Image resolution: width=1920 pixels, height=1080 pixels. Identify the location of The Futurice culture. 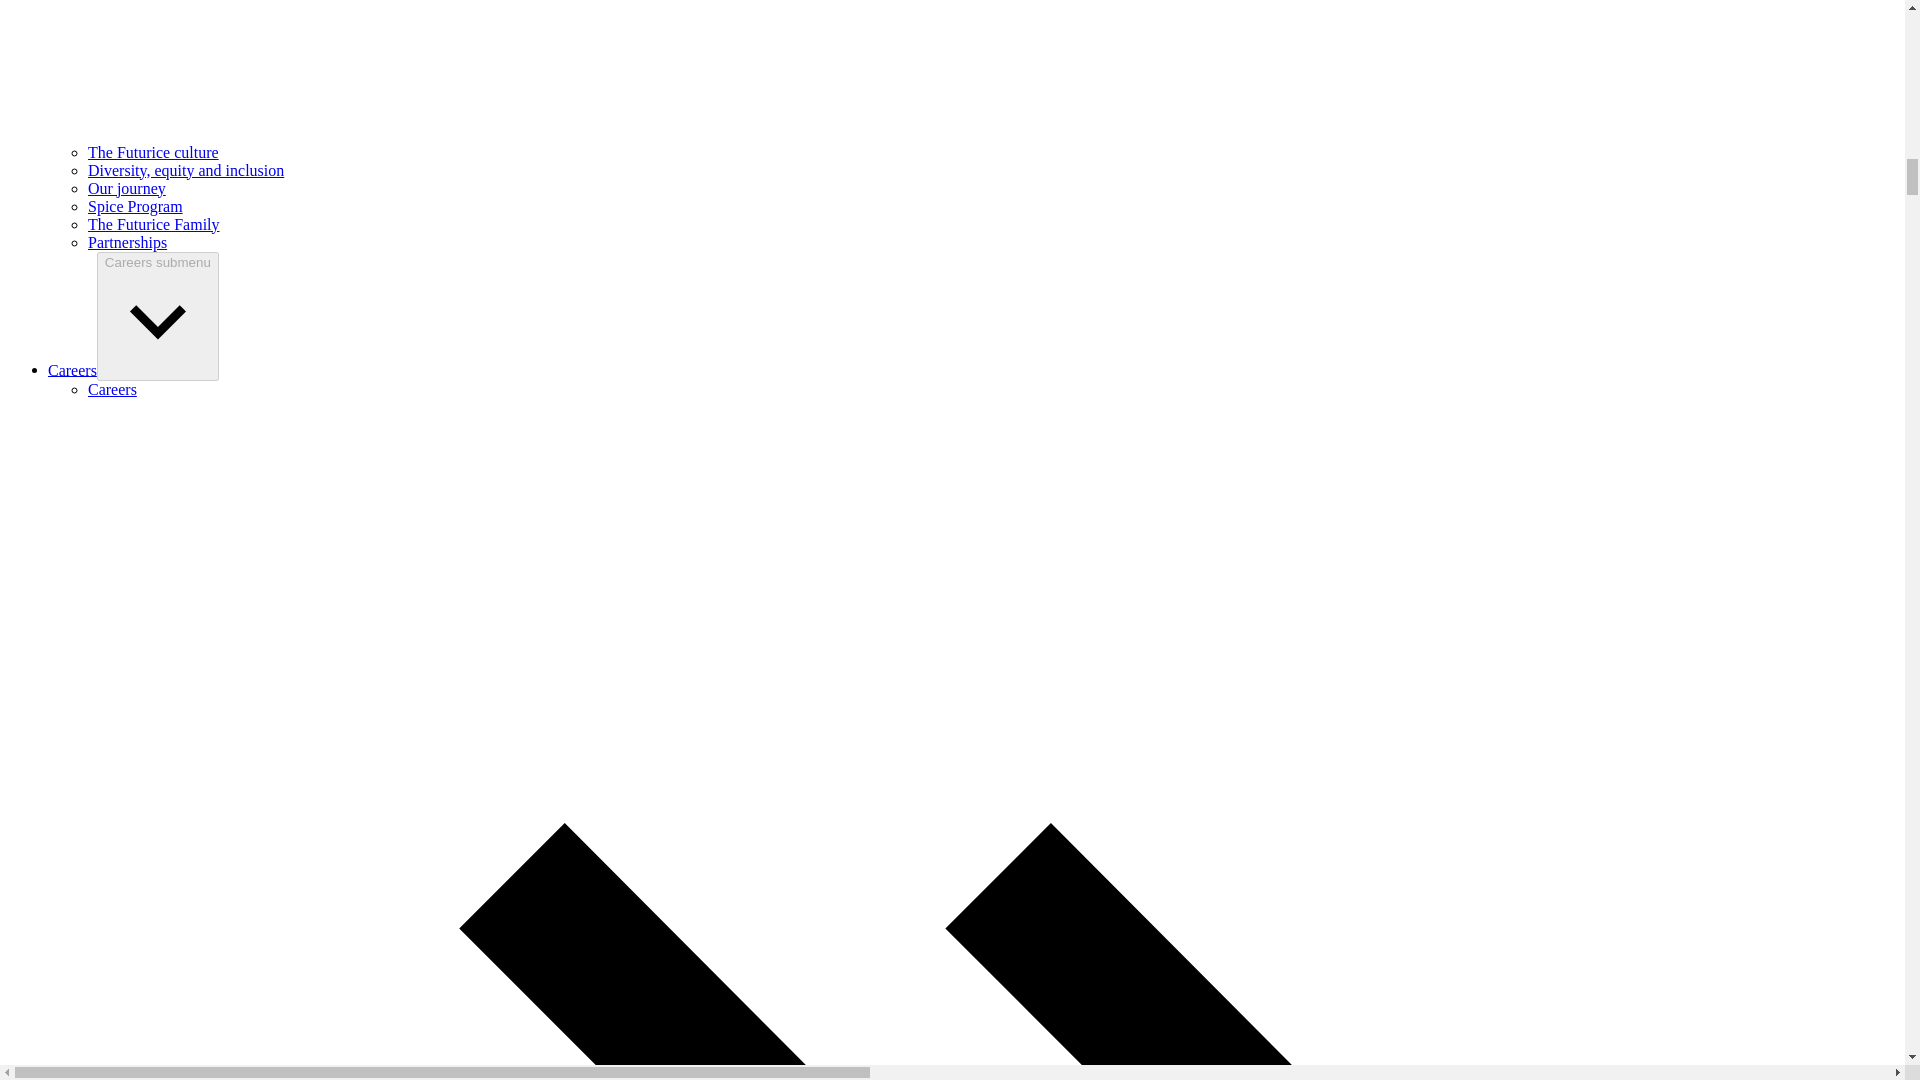
(153, 152).